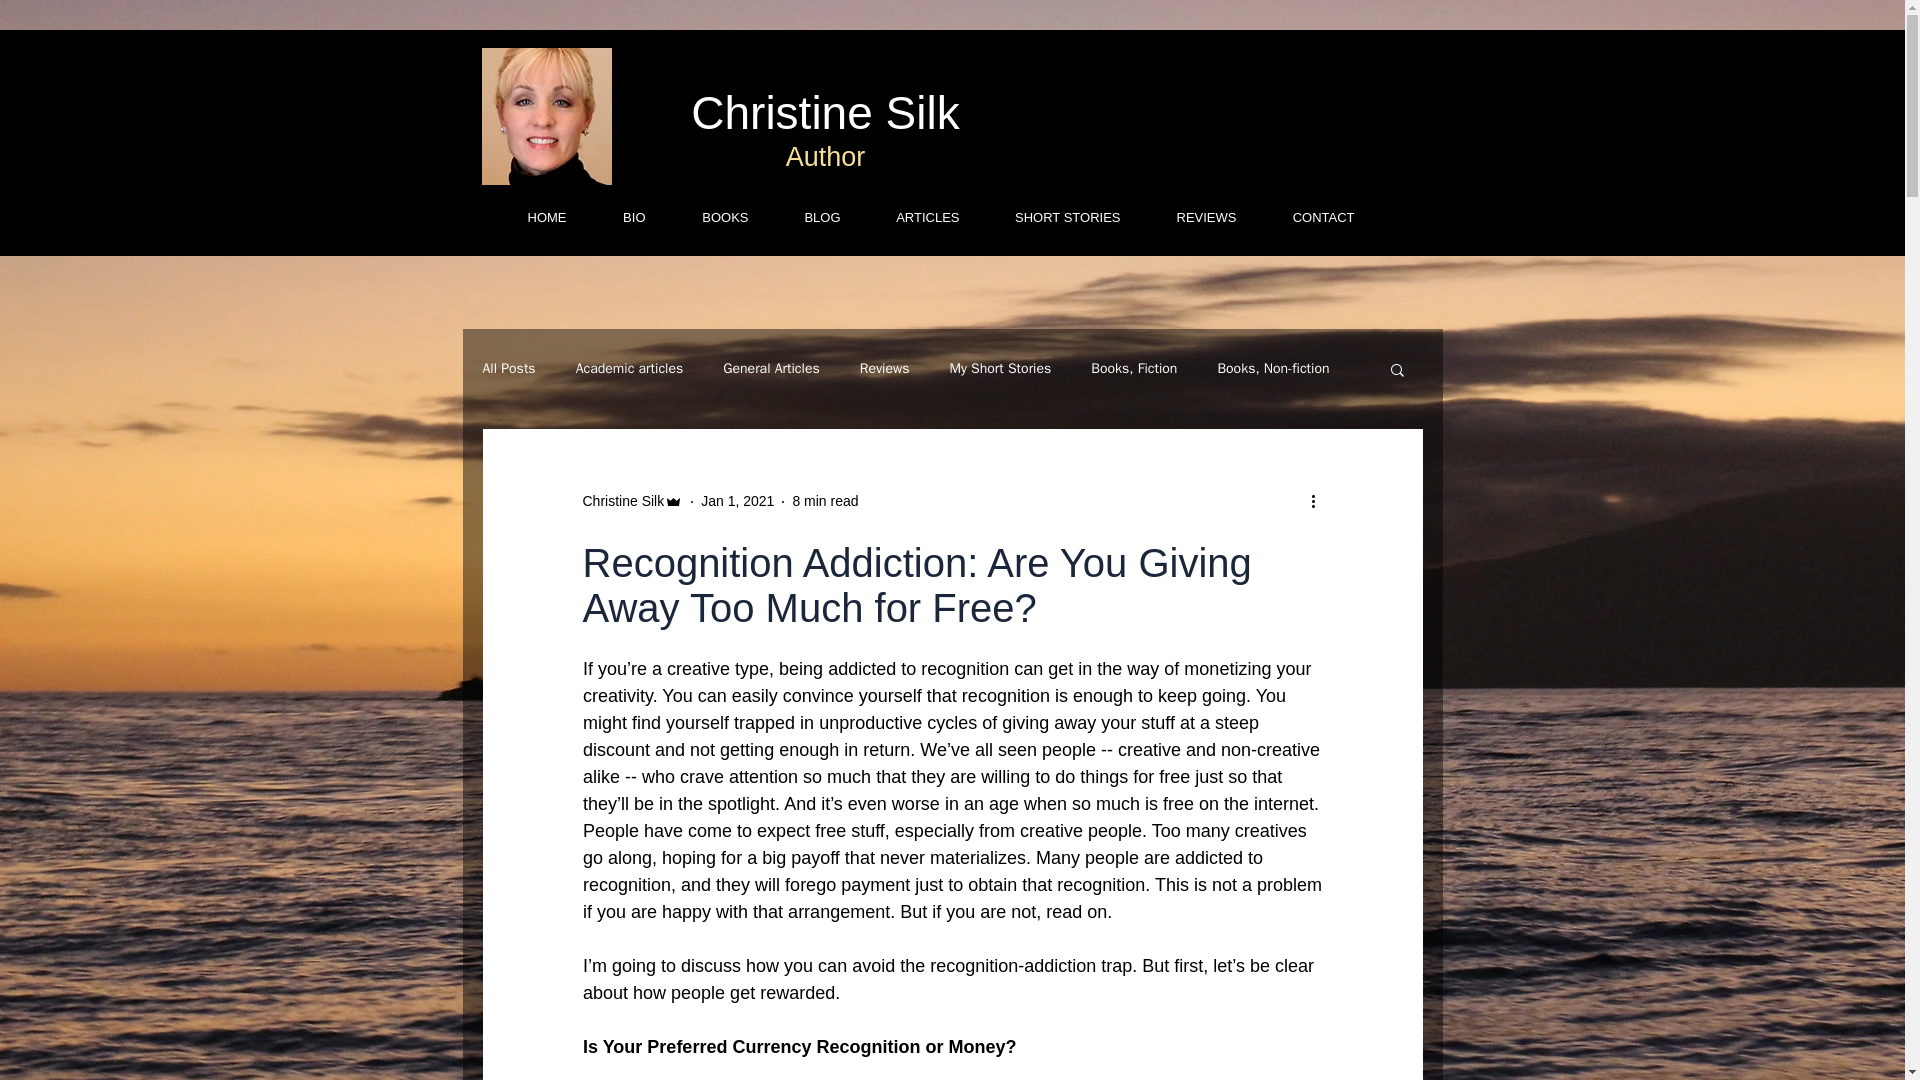 Image resolution: width=1920 pixels, height=1080 pixels. Describe the element at coordinates (771, 368) in the screenshot. I see `General Articles` at that location.